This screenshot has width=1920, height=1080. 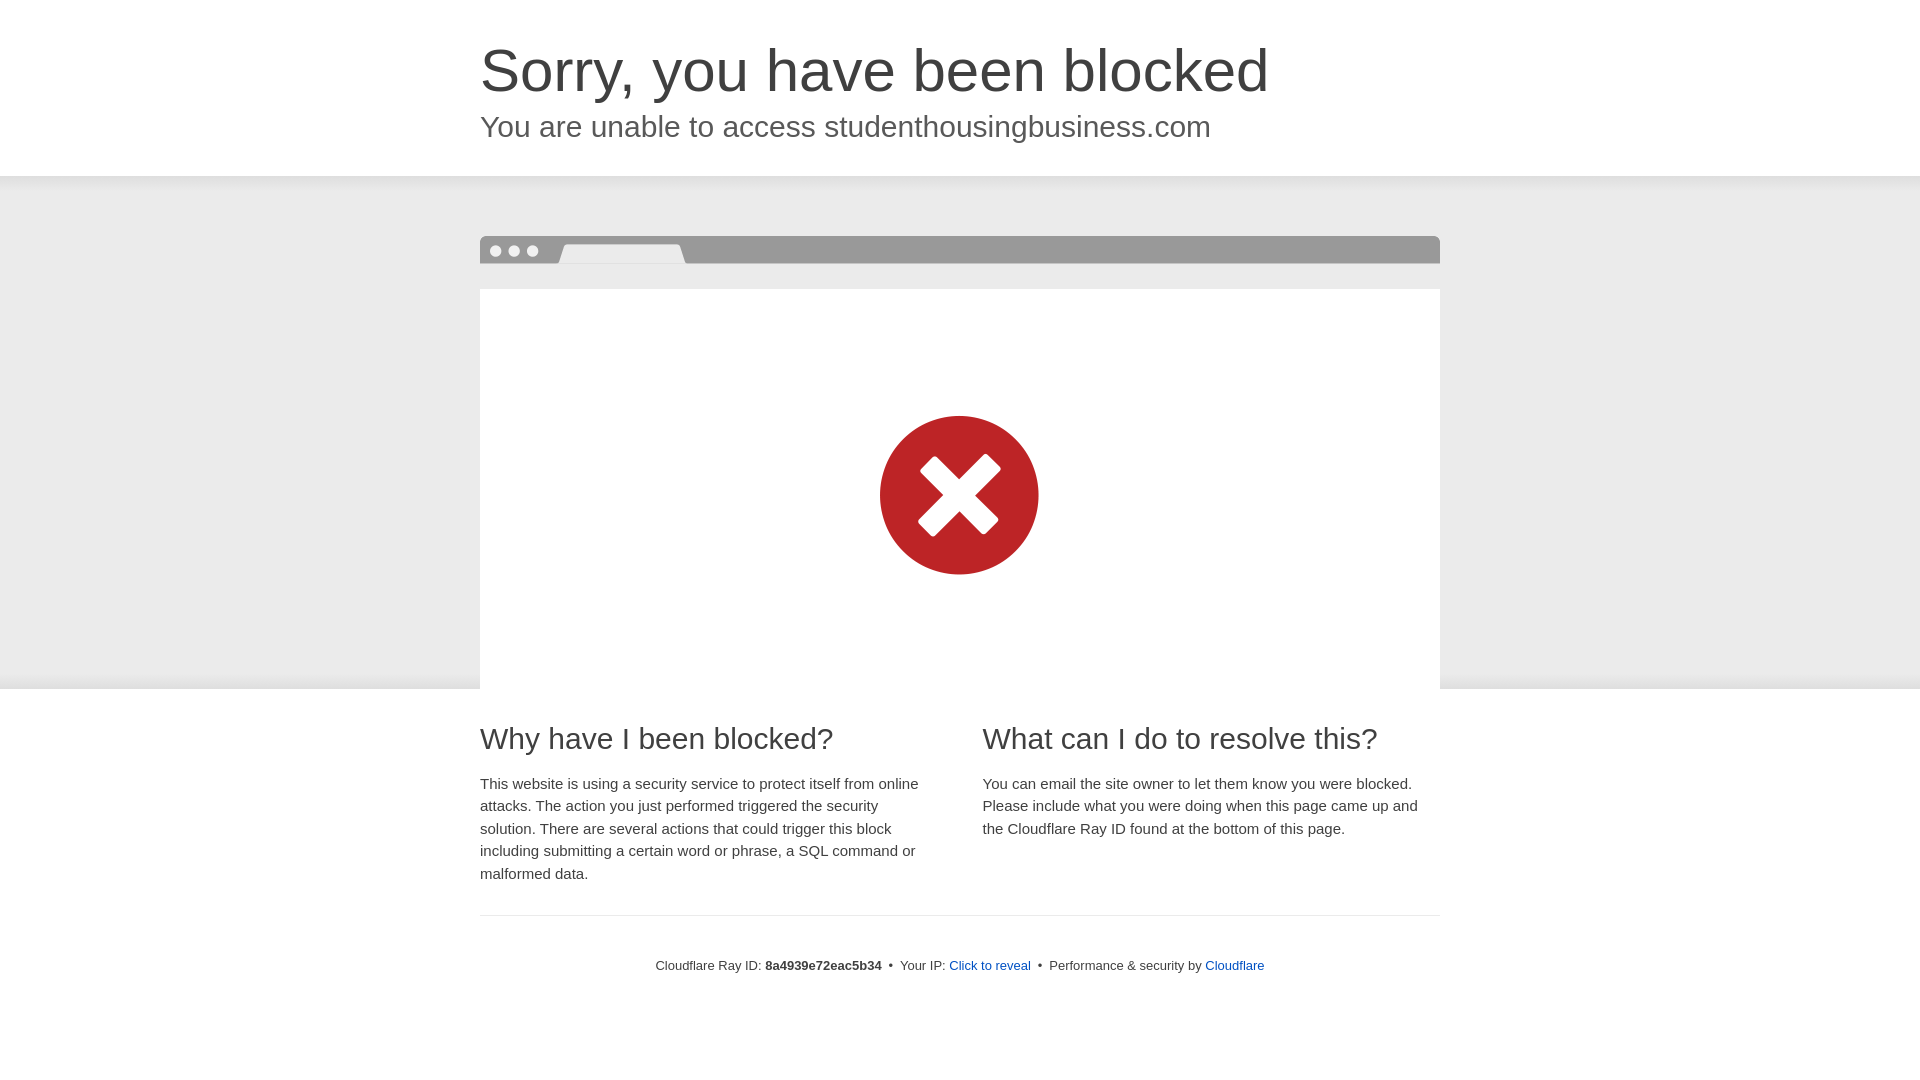 I want to click on Cloudflare, so click(x=1234, y=965).